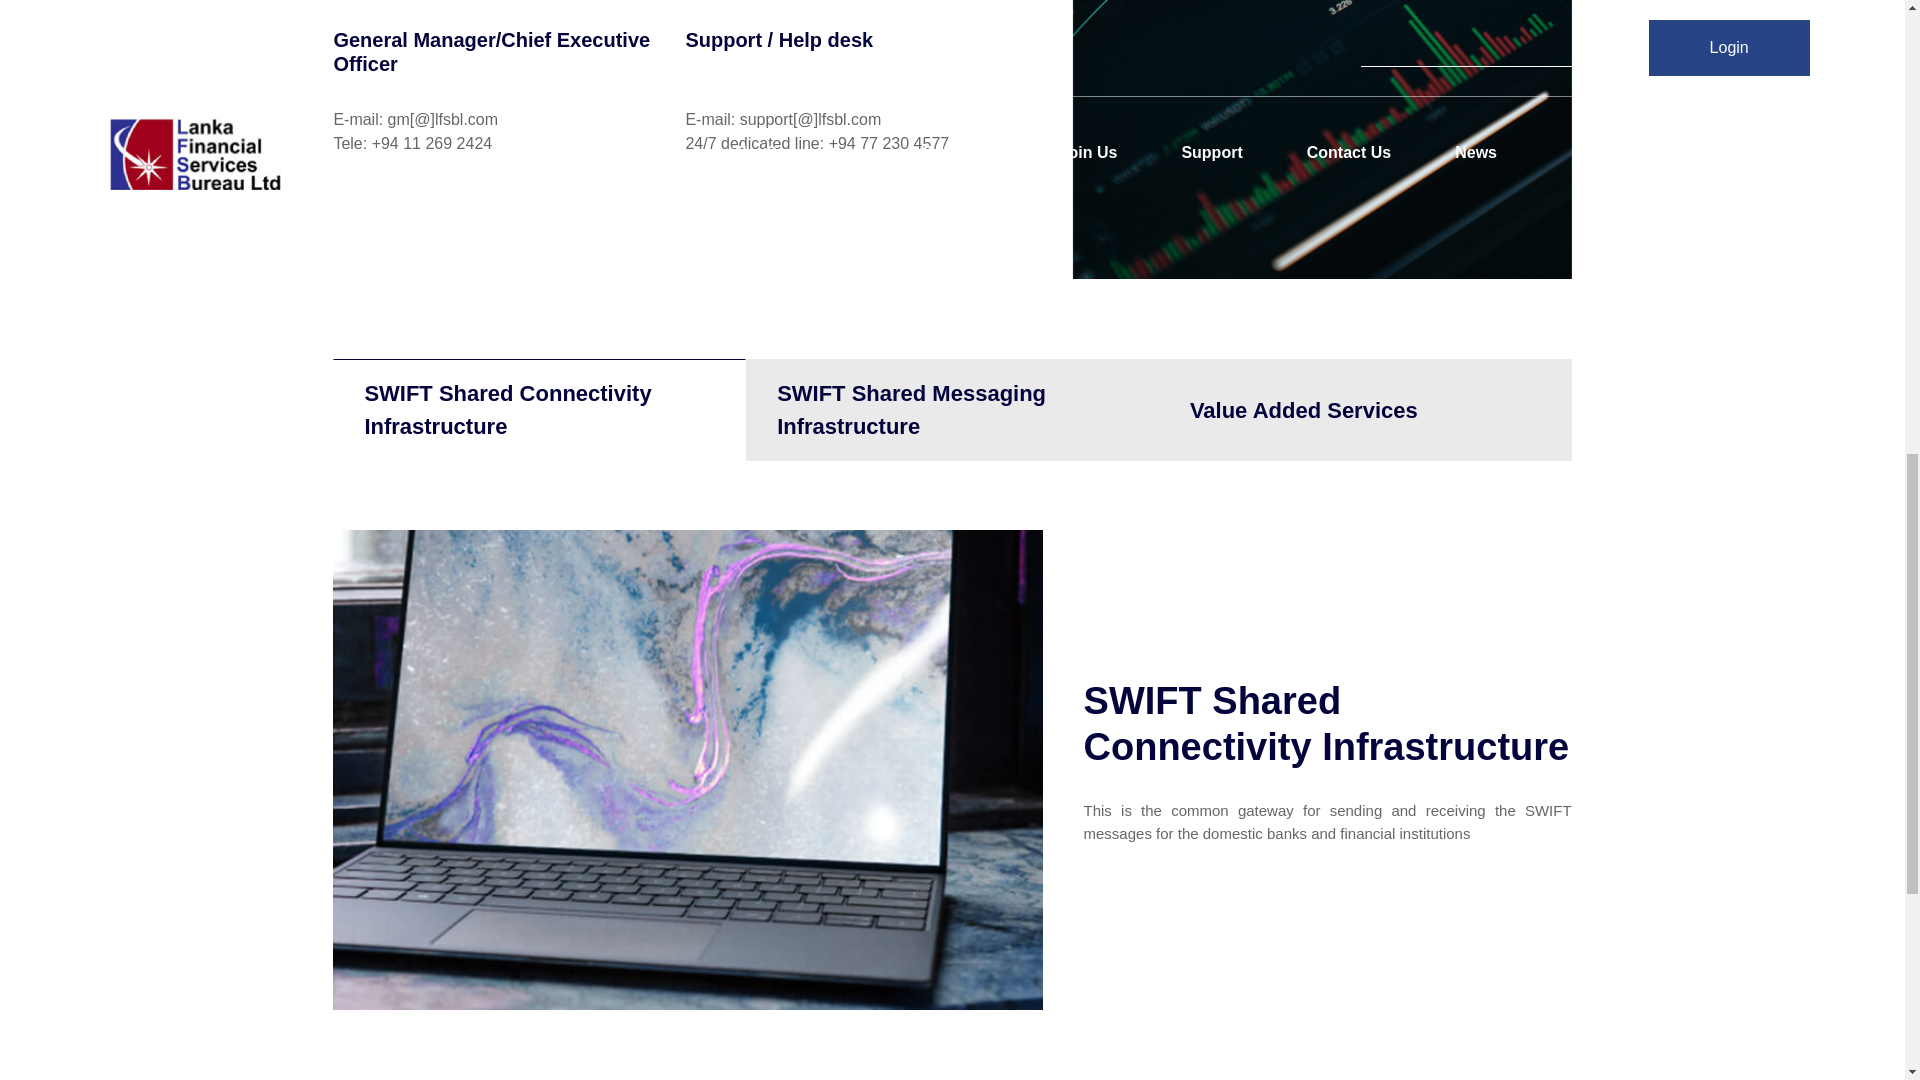 The height and width of the screenshot is (1080, 1920). I want to click on Value Added Services, so click(1366, 410).